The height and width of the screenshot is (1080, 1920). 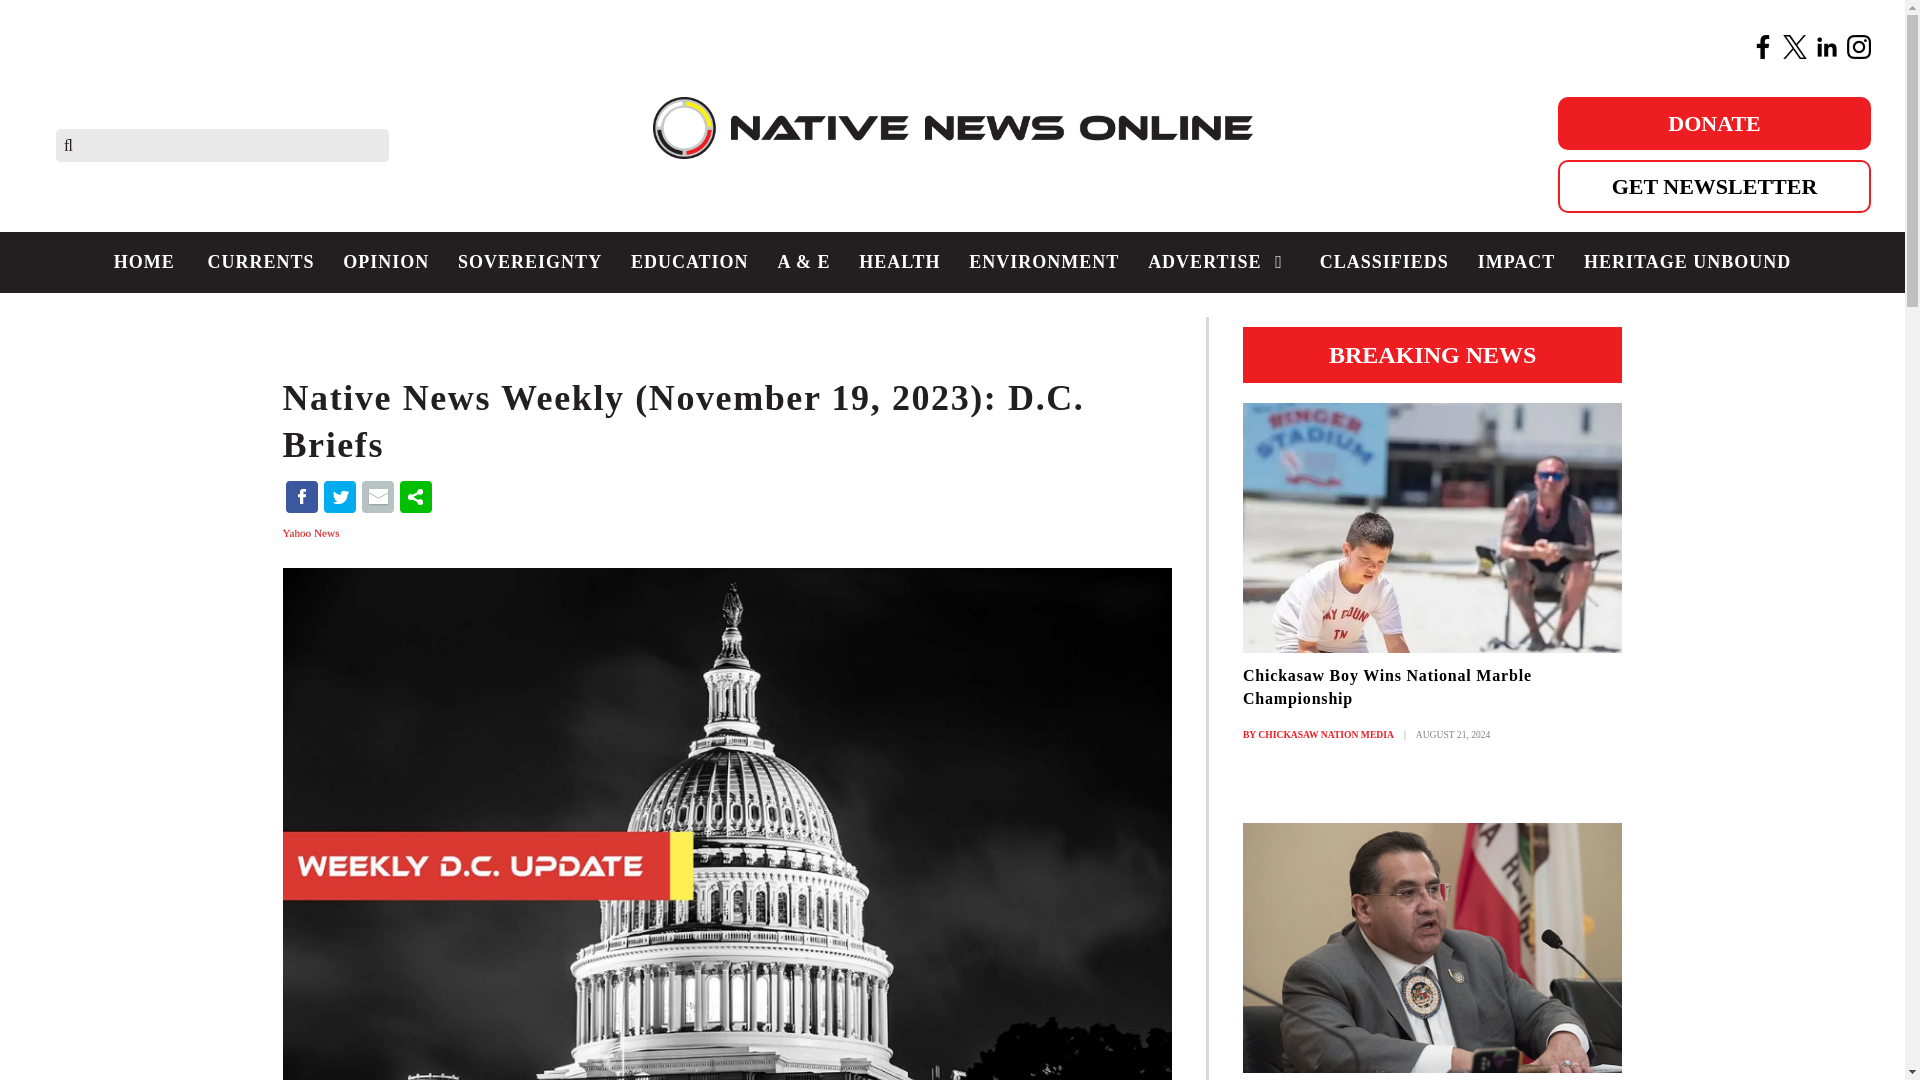 What do you see at coordinates (144, 262) in the screenshot?
I see `HOME` at bounding box center [144, 262].